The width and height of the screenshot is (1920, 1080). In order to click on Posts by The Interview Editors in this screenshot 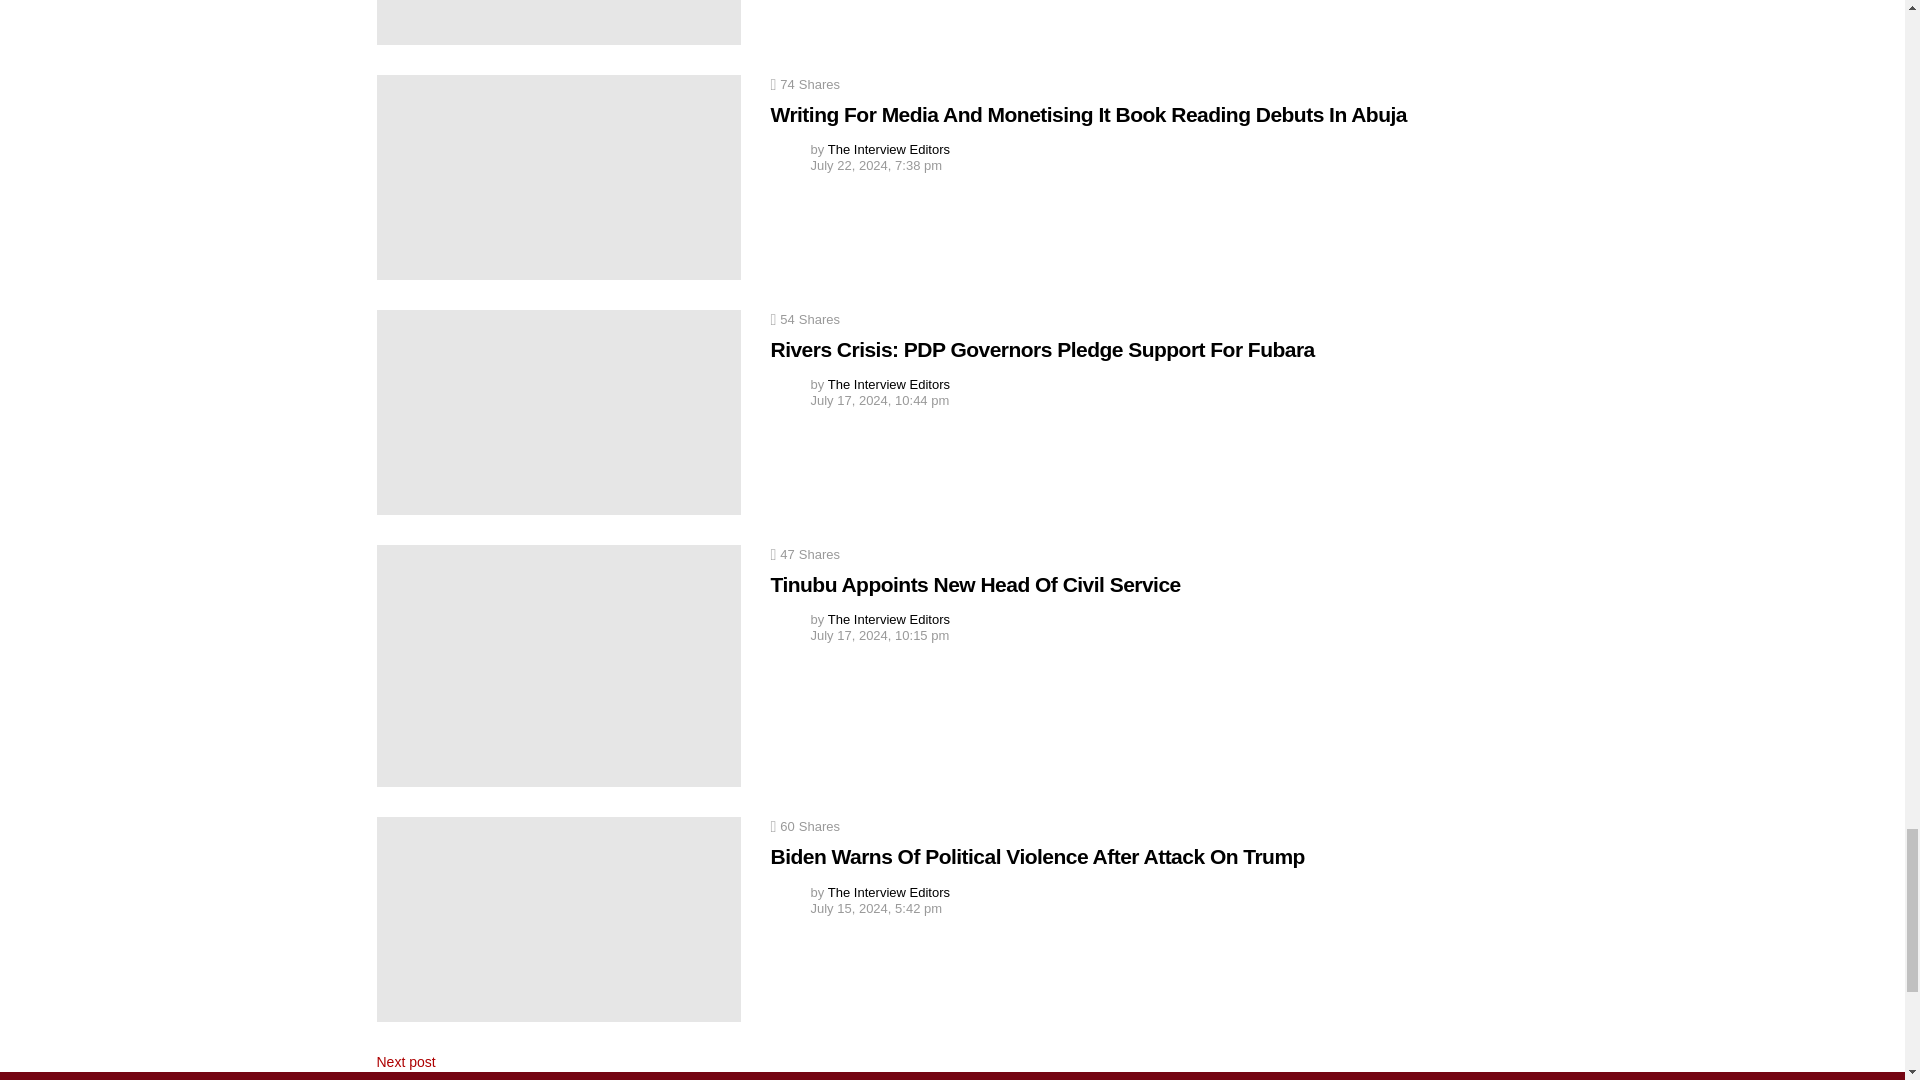, I will do `click(888, 384)`.